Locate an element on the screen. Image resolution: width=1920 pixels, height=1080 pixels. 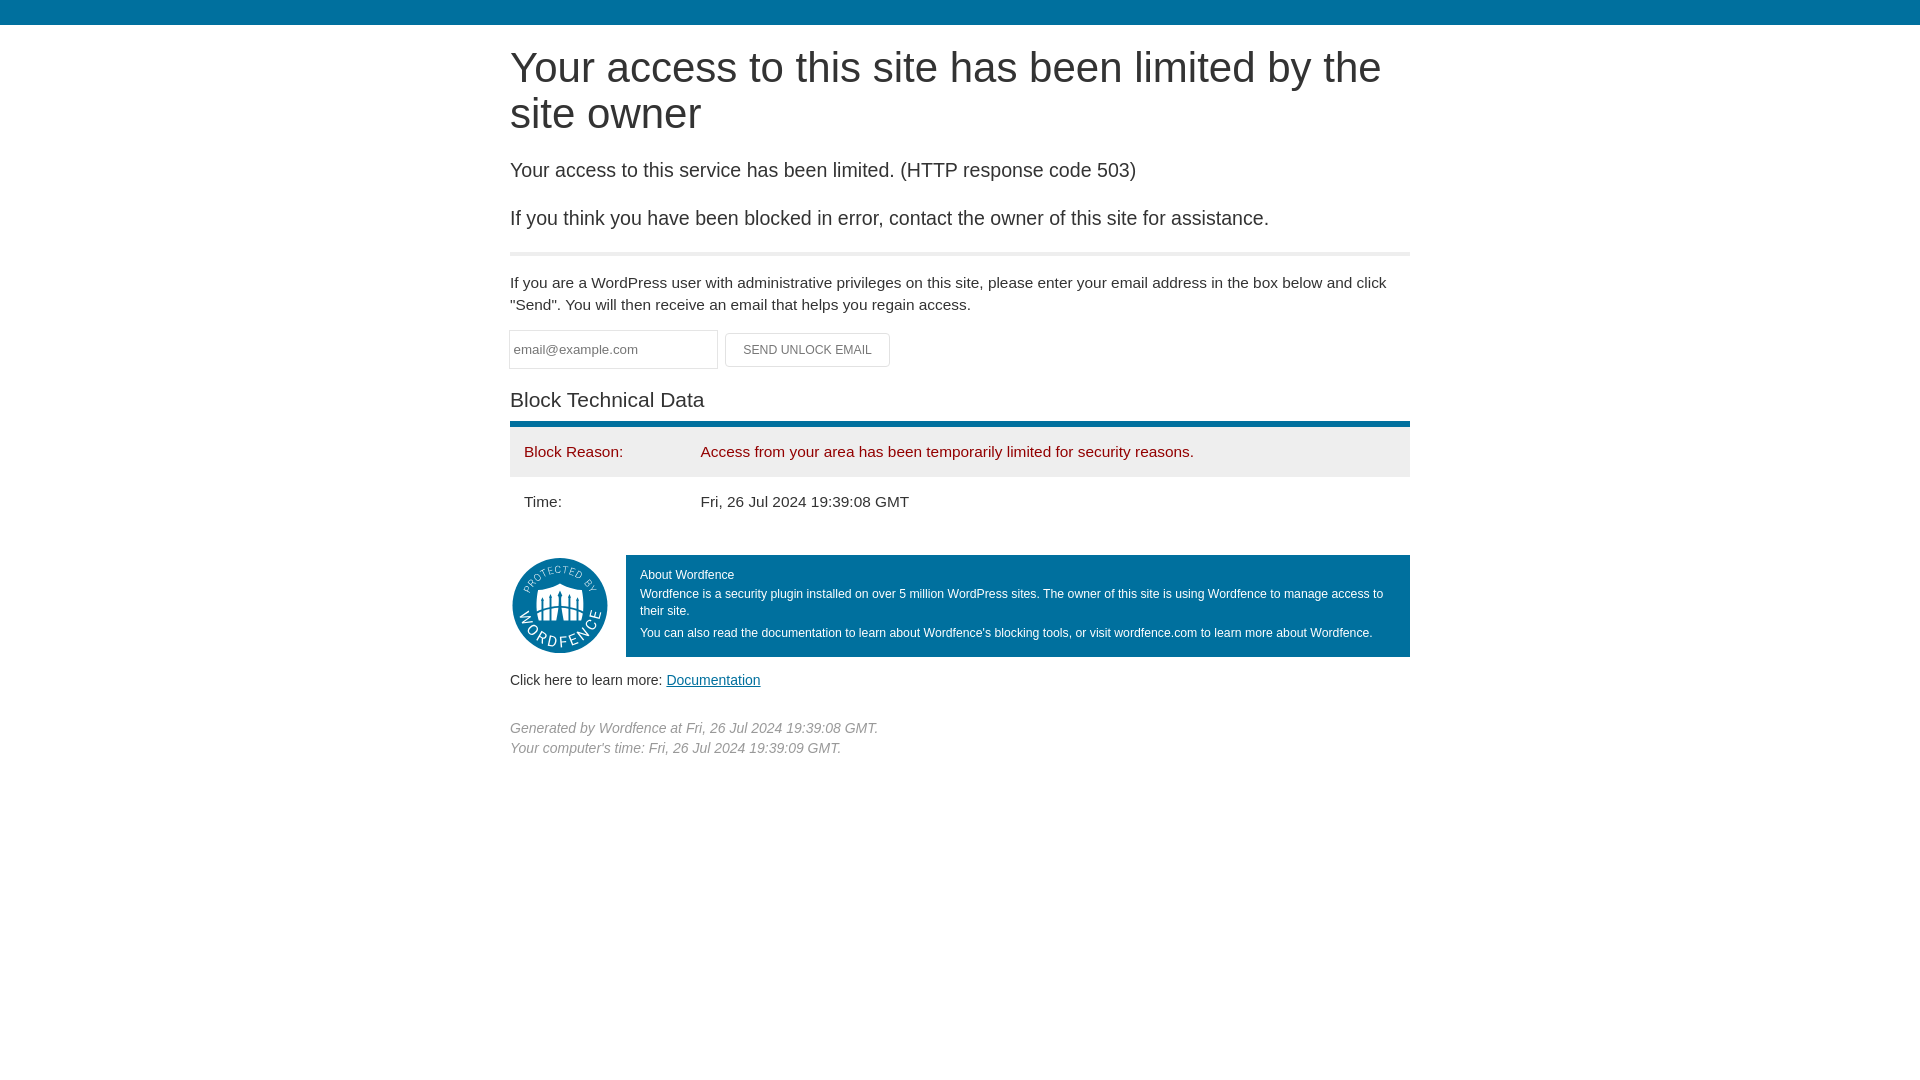
Send Unlock Email is located at coordinates (808, 350).